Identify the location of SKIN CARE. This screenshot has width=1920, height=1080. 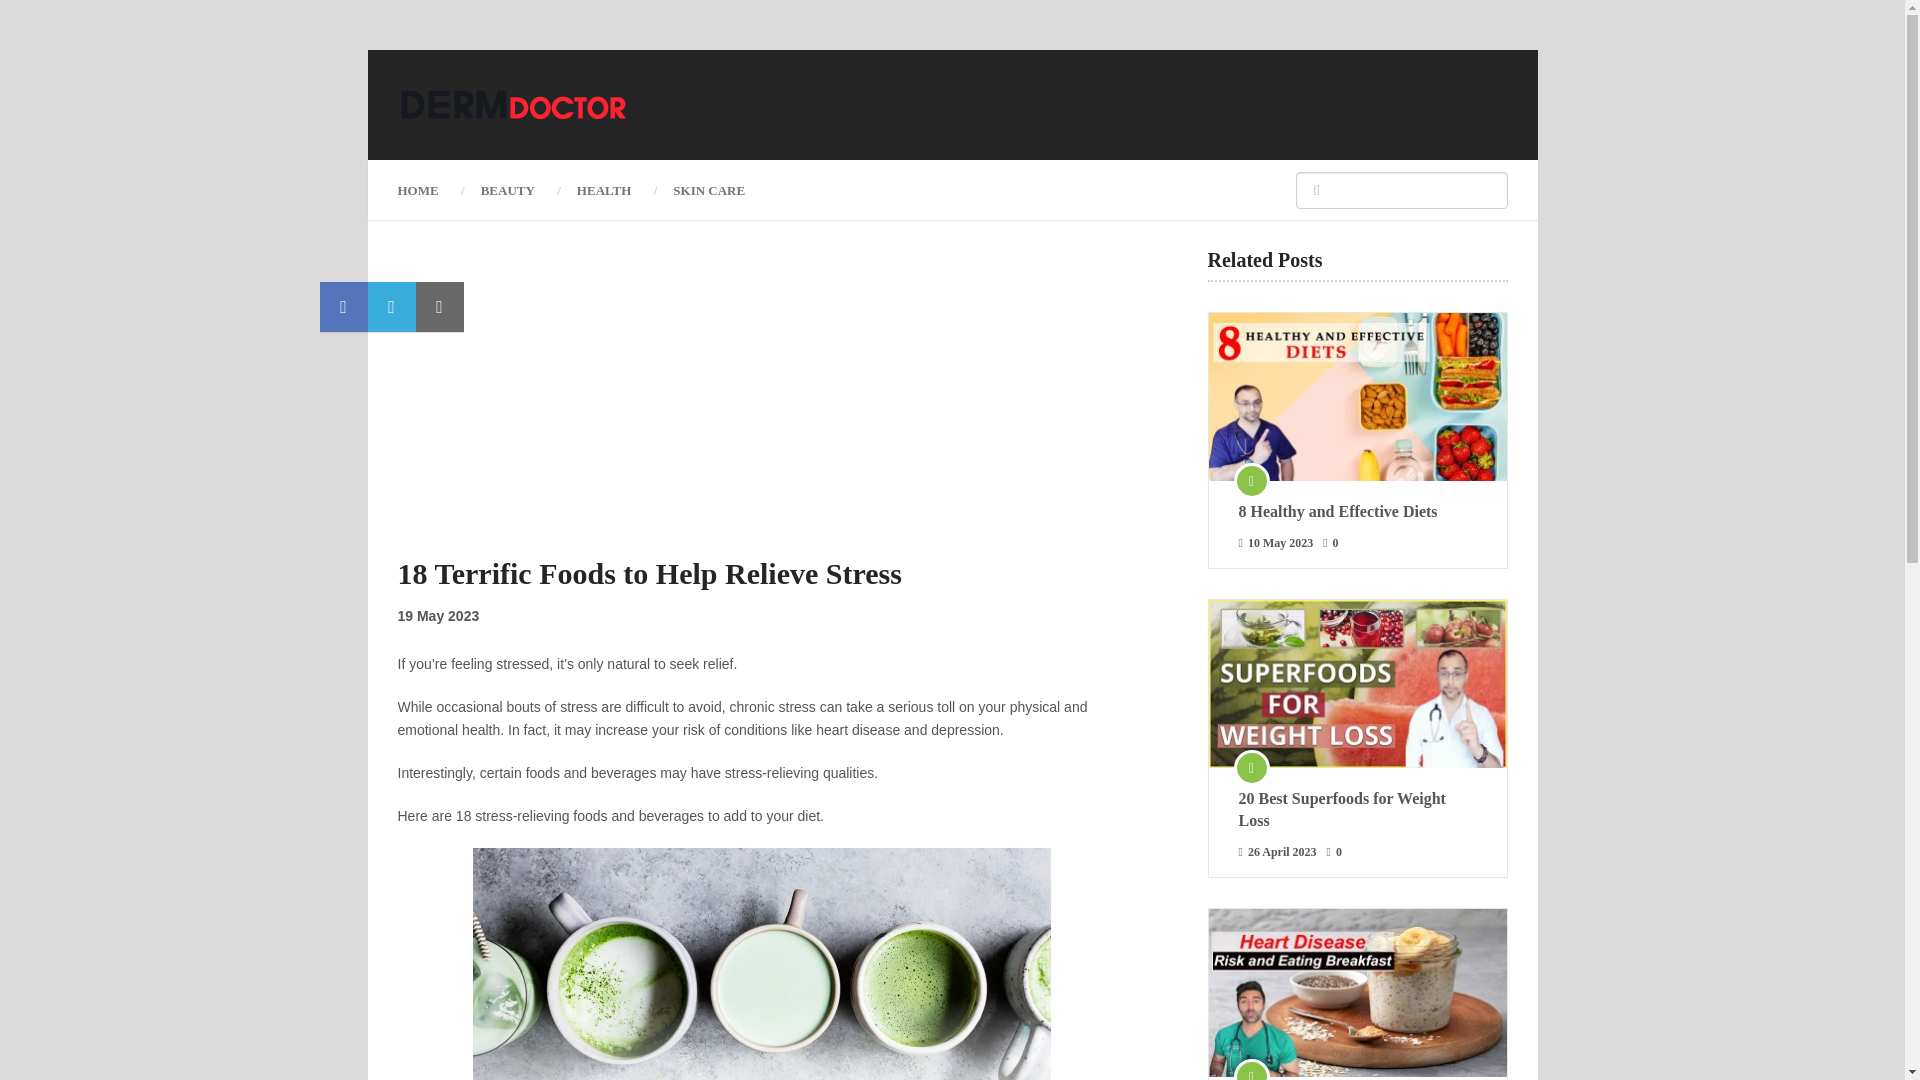
(709, 189).